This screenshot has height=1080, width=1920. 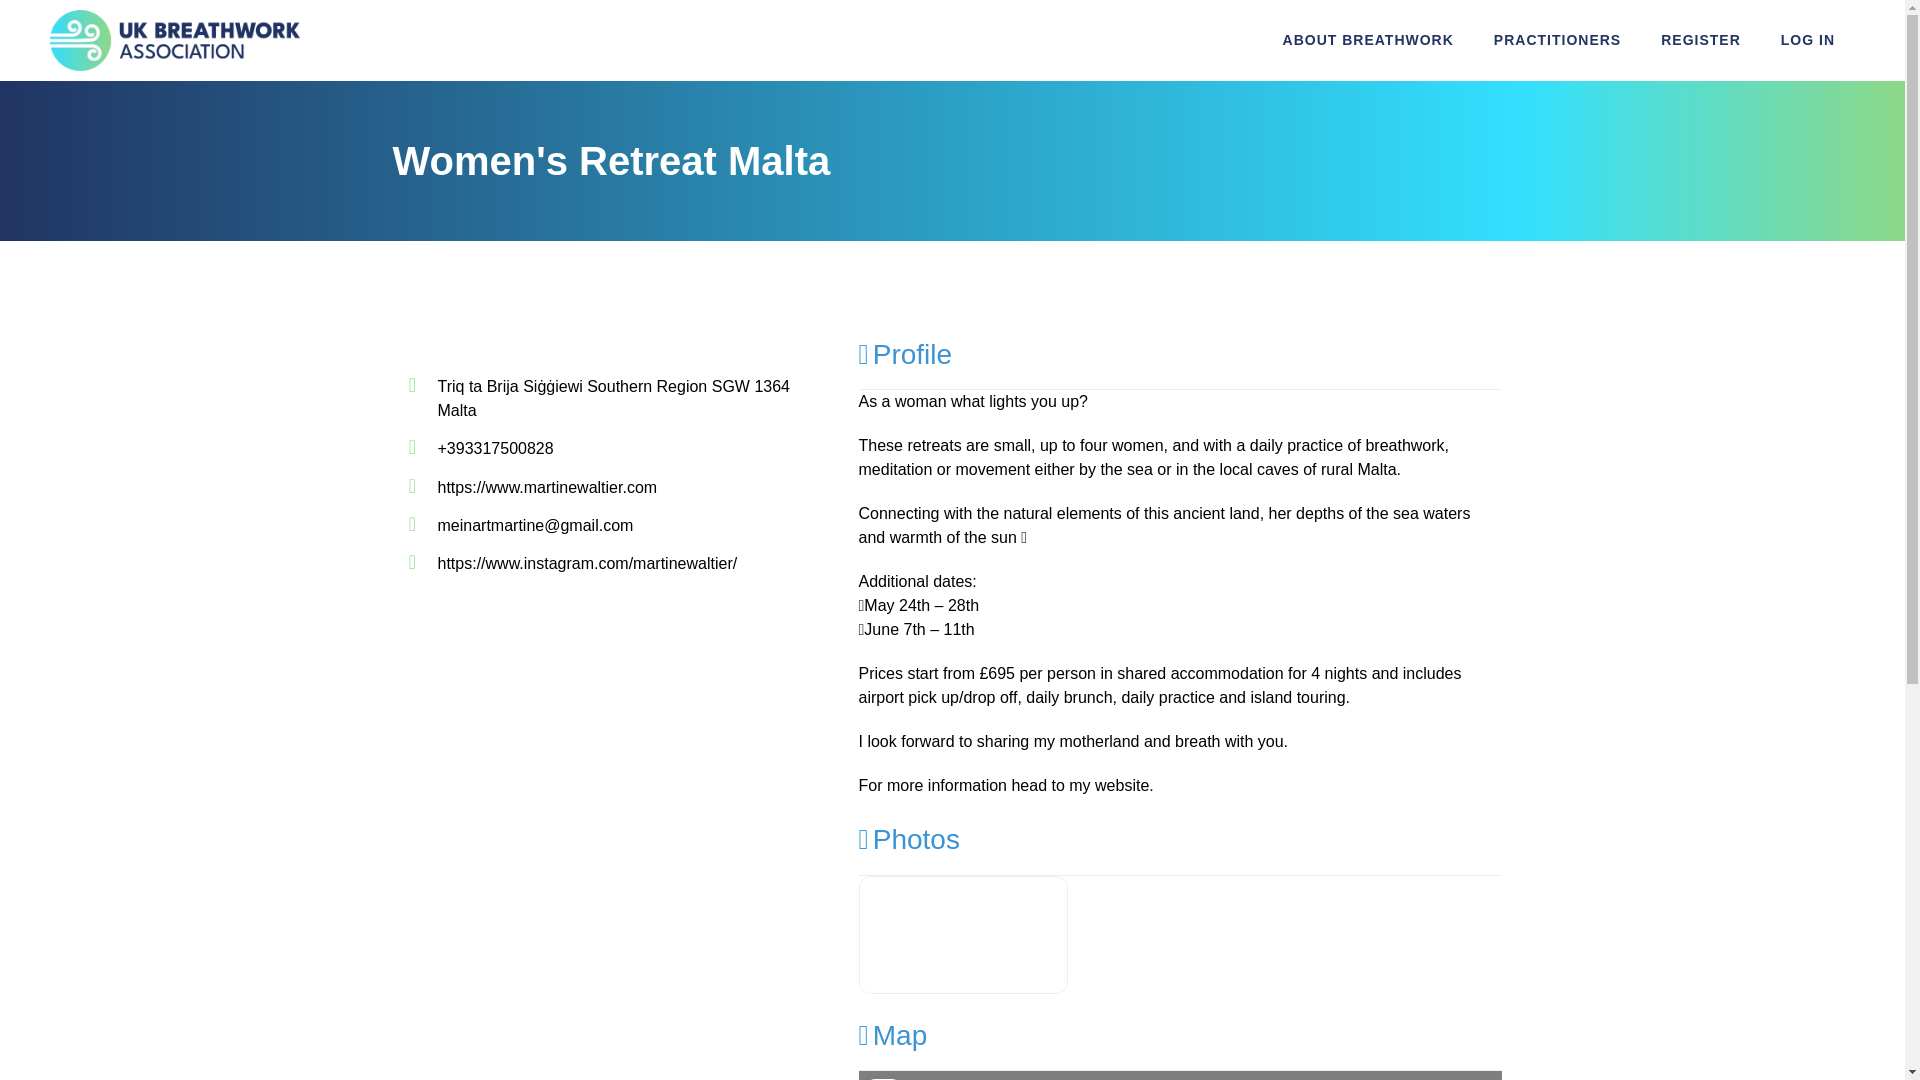 What do you see at coordinates (905, 354) in the screenshot?
I see `Profile` at bounding box center [905, 354].